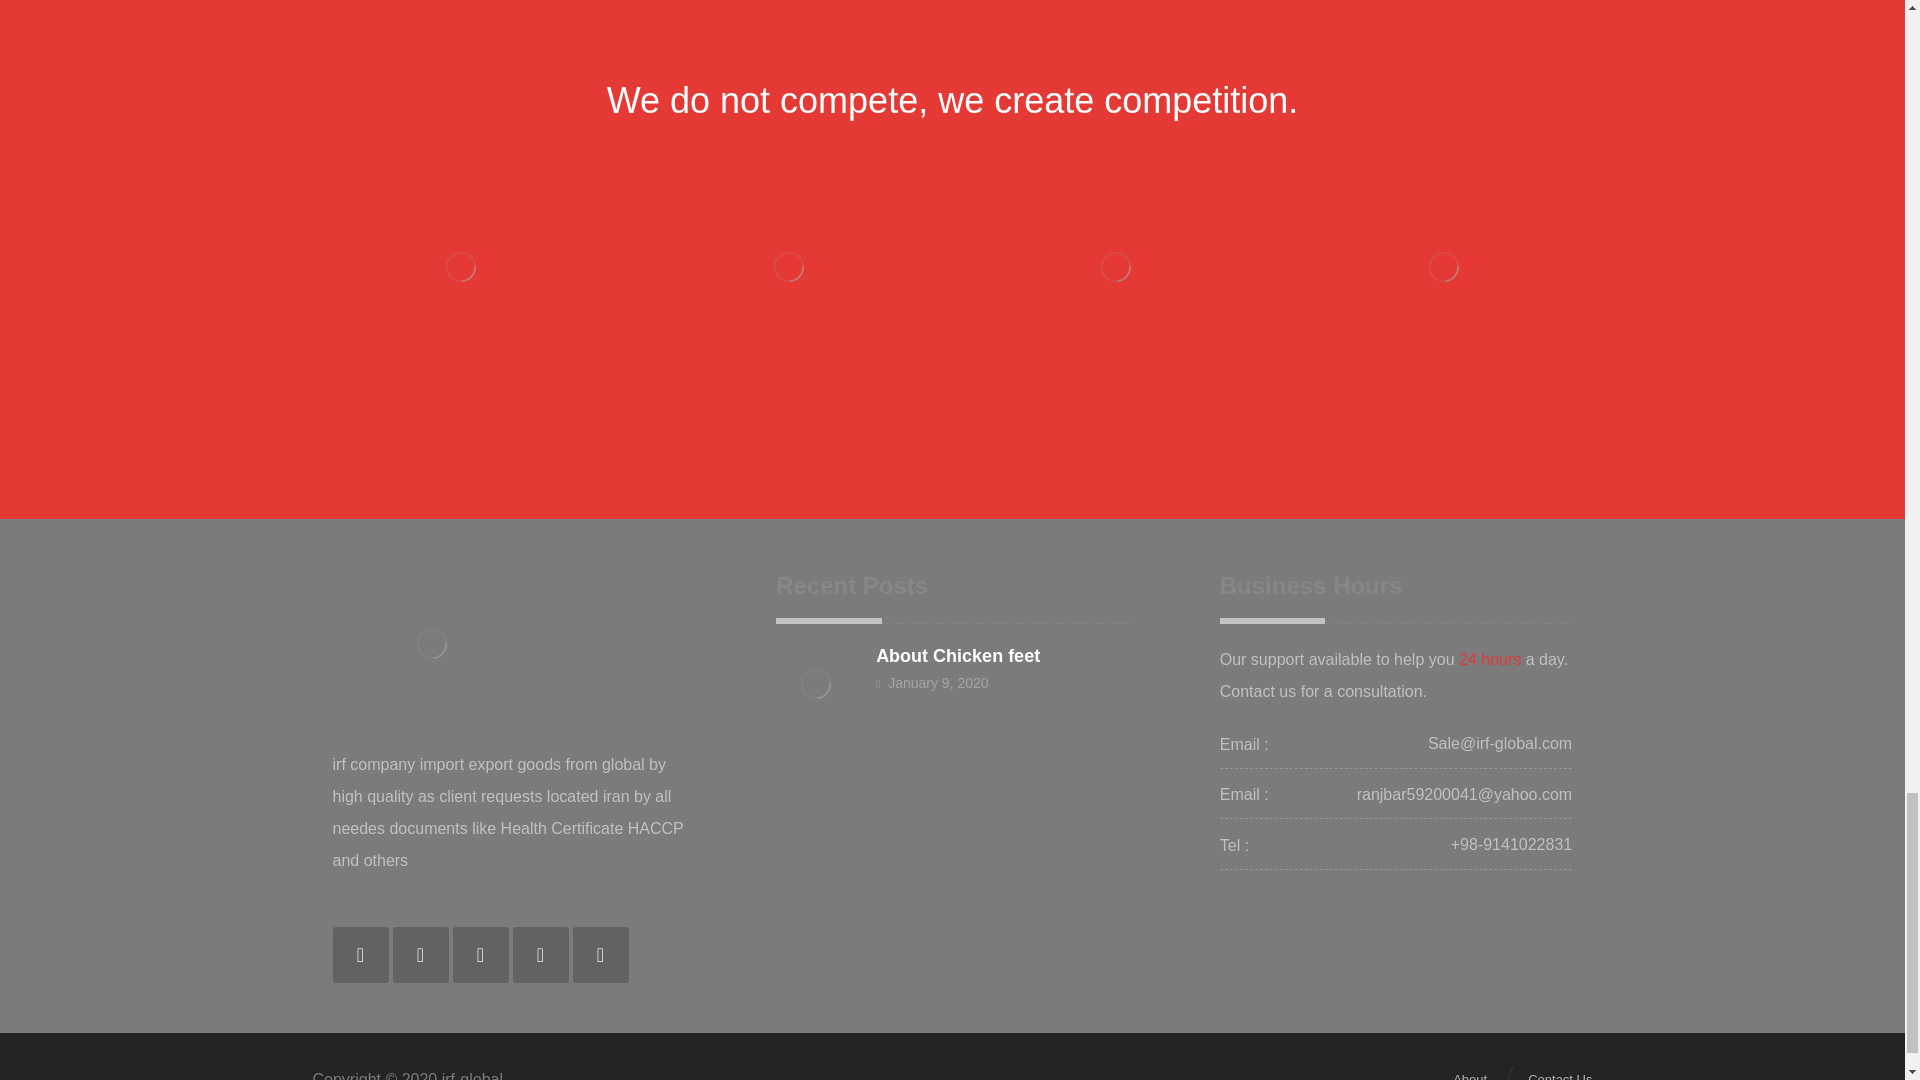 The width and height of the screenshot is (1920, 1080). I want to click on Whatsapp, so click(419, 954).